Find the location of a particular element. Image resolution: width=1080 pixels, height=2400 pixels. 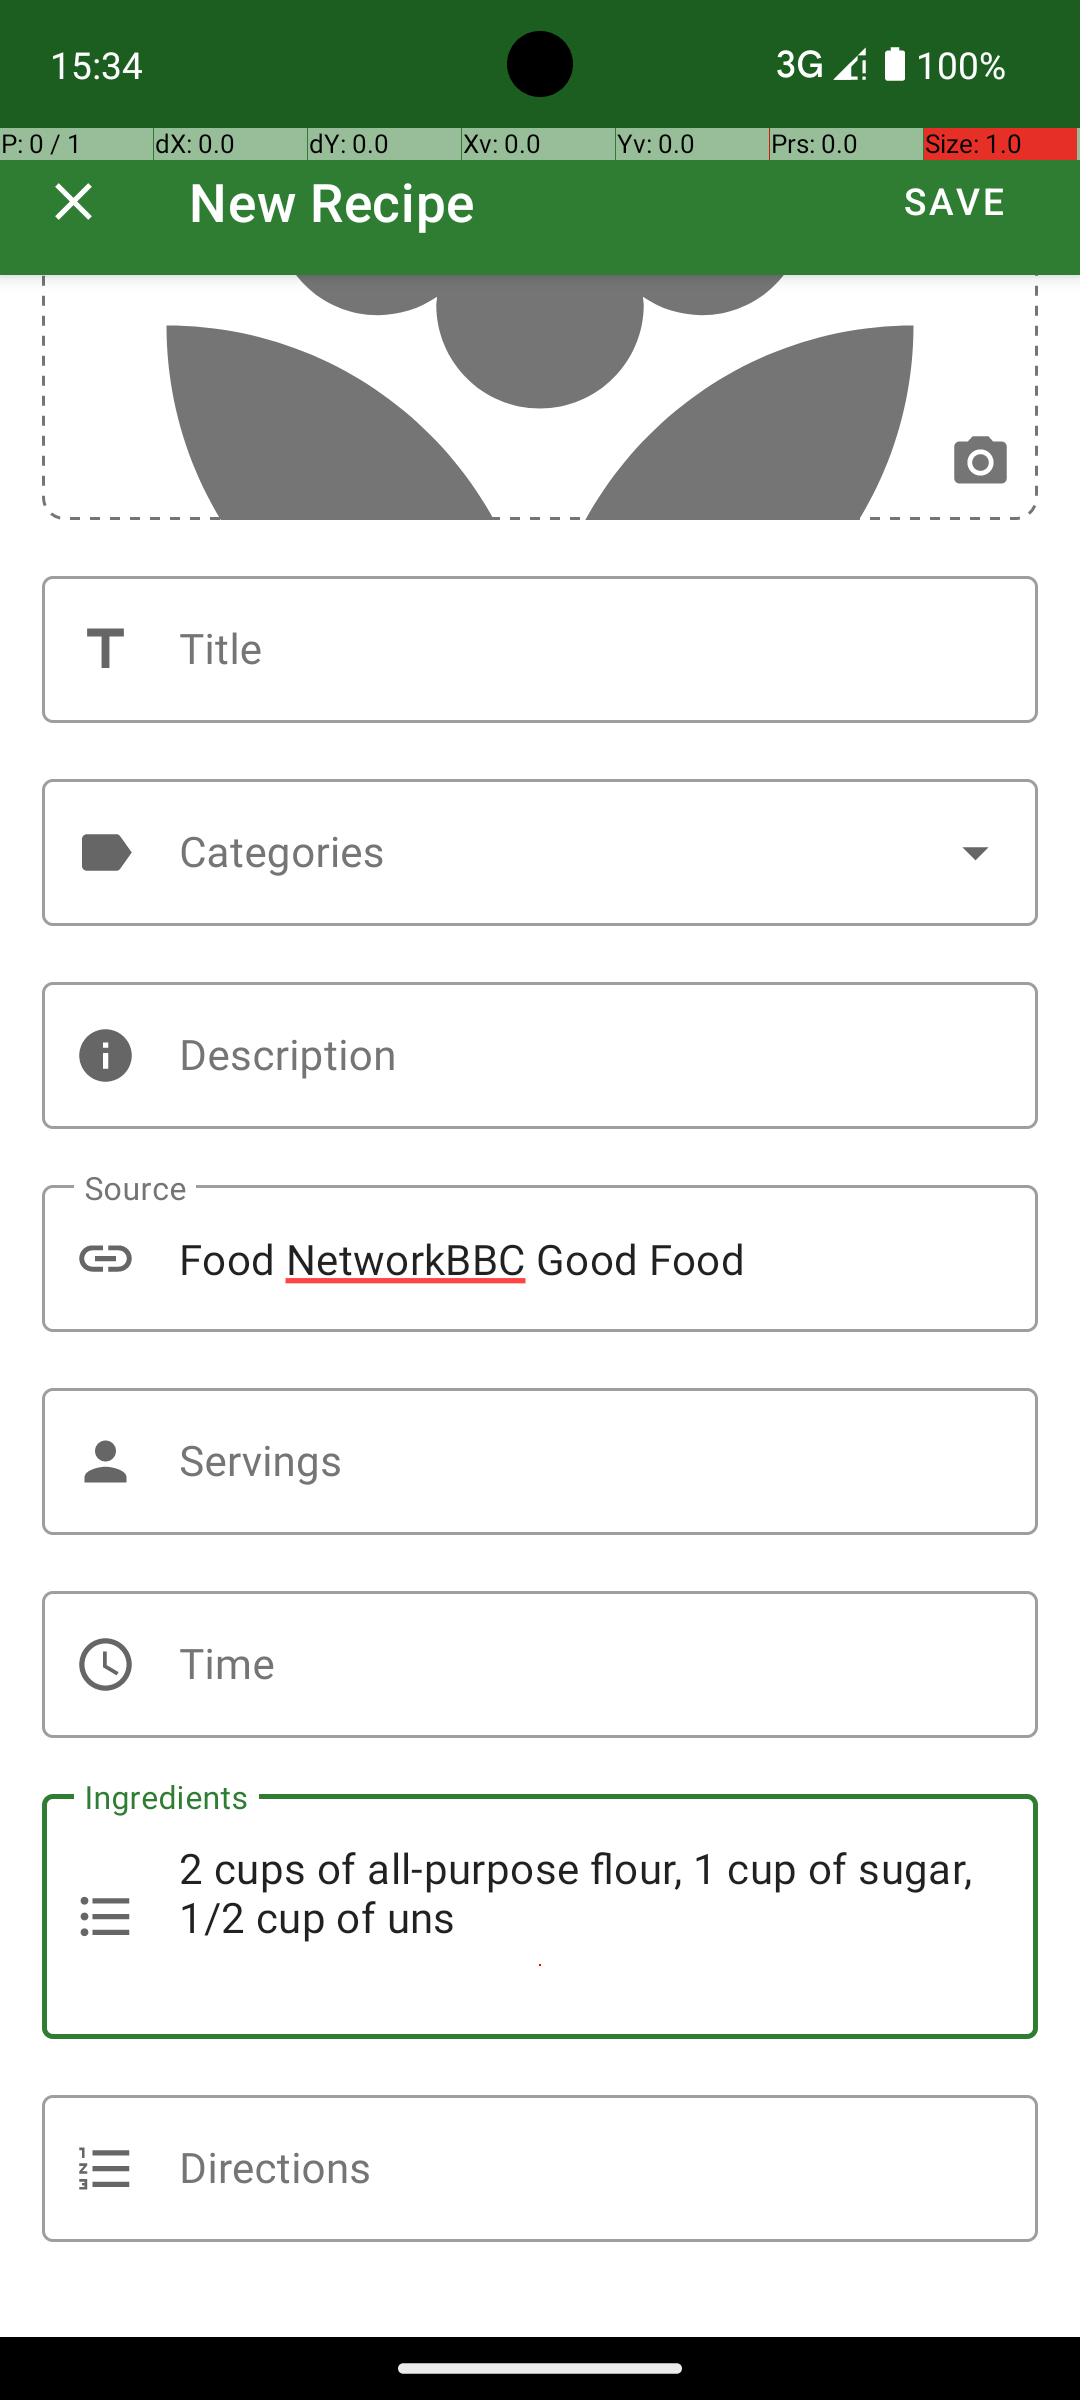

Change photo is located at coordinates (980, 462).